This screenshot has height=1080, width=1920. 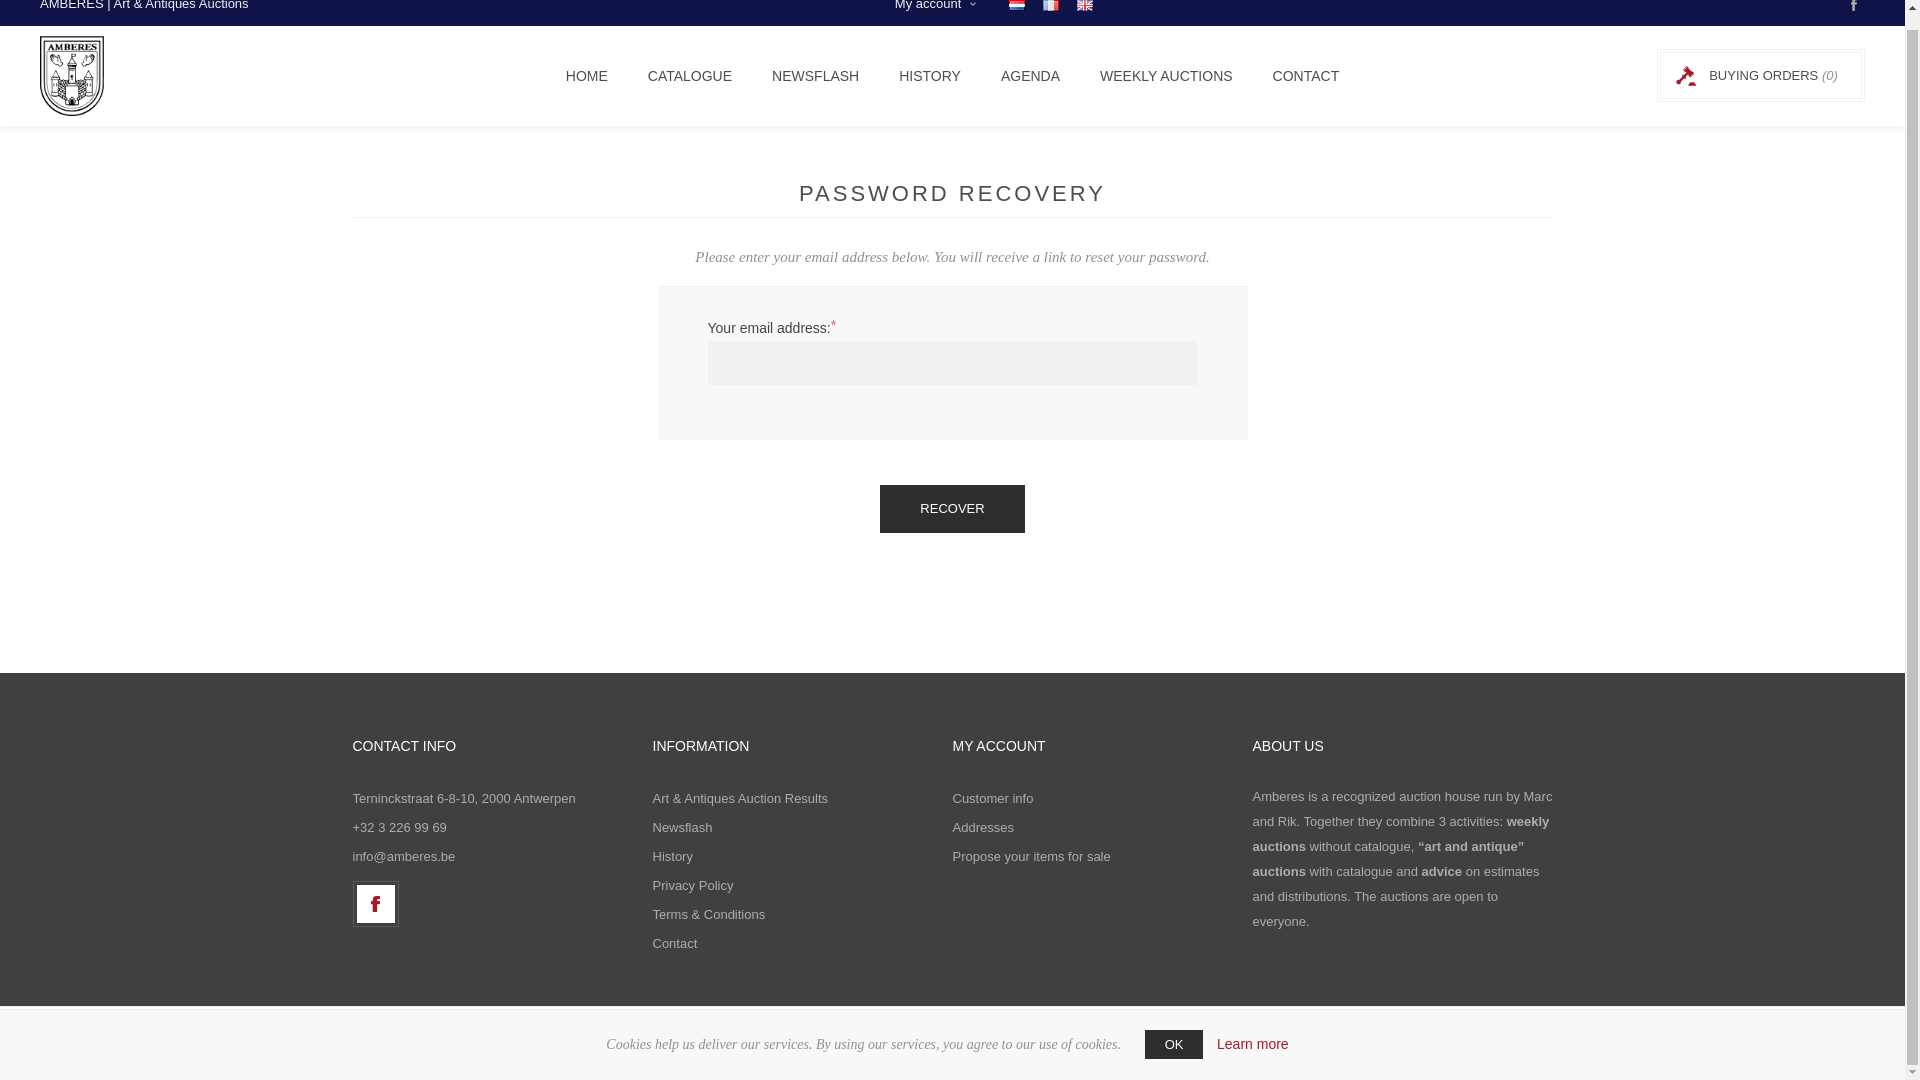 I want to click on HOME, so click(x=586, y=76).